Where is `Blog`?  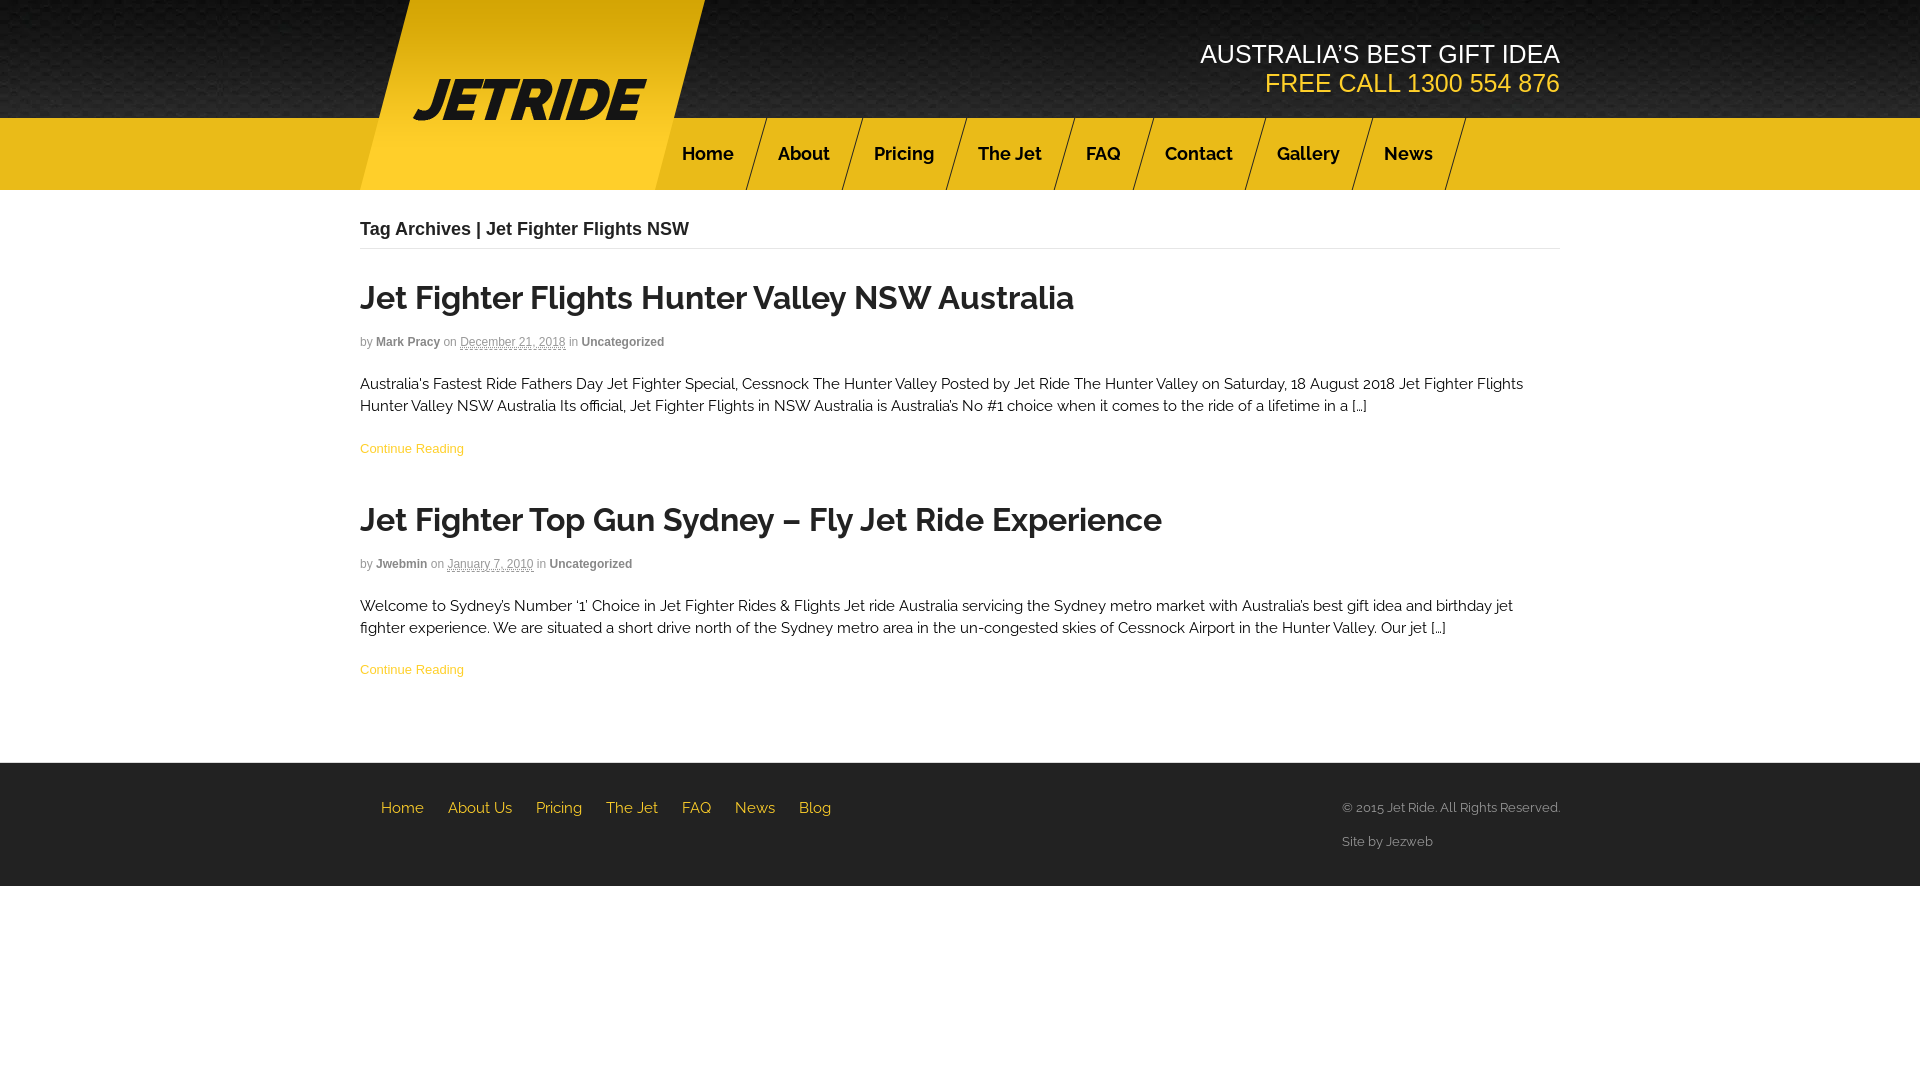 Blog is located at coordinates (815, 808).